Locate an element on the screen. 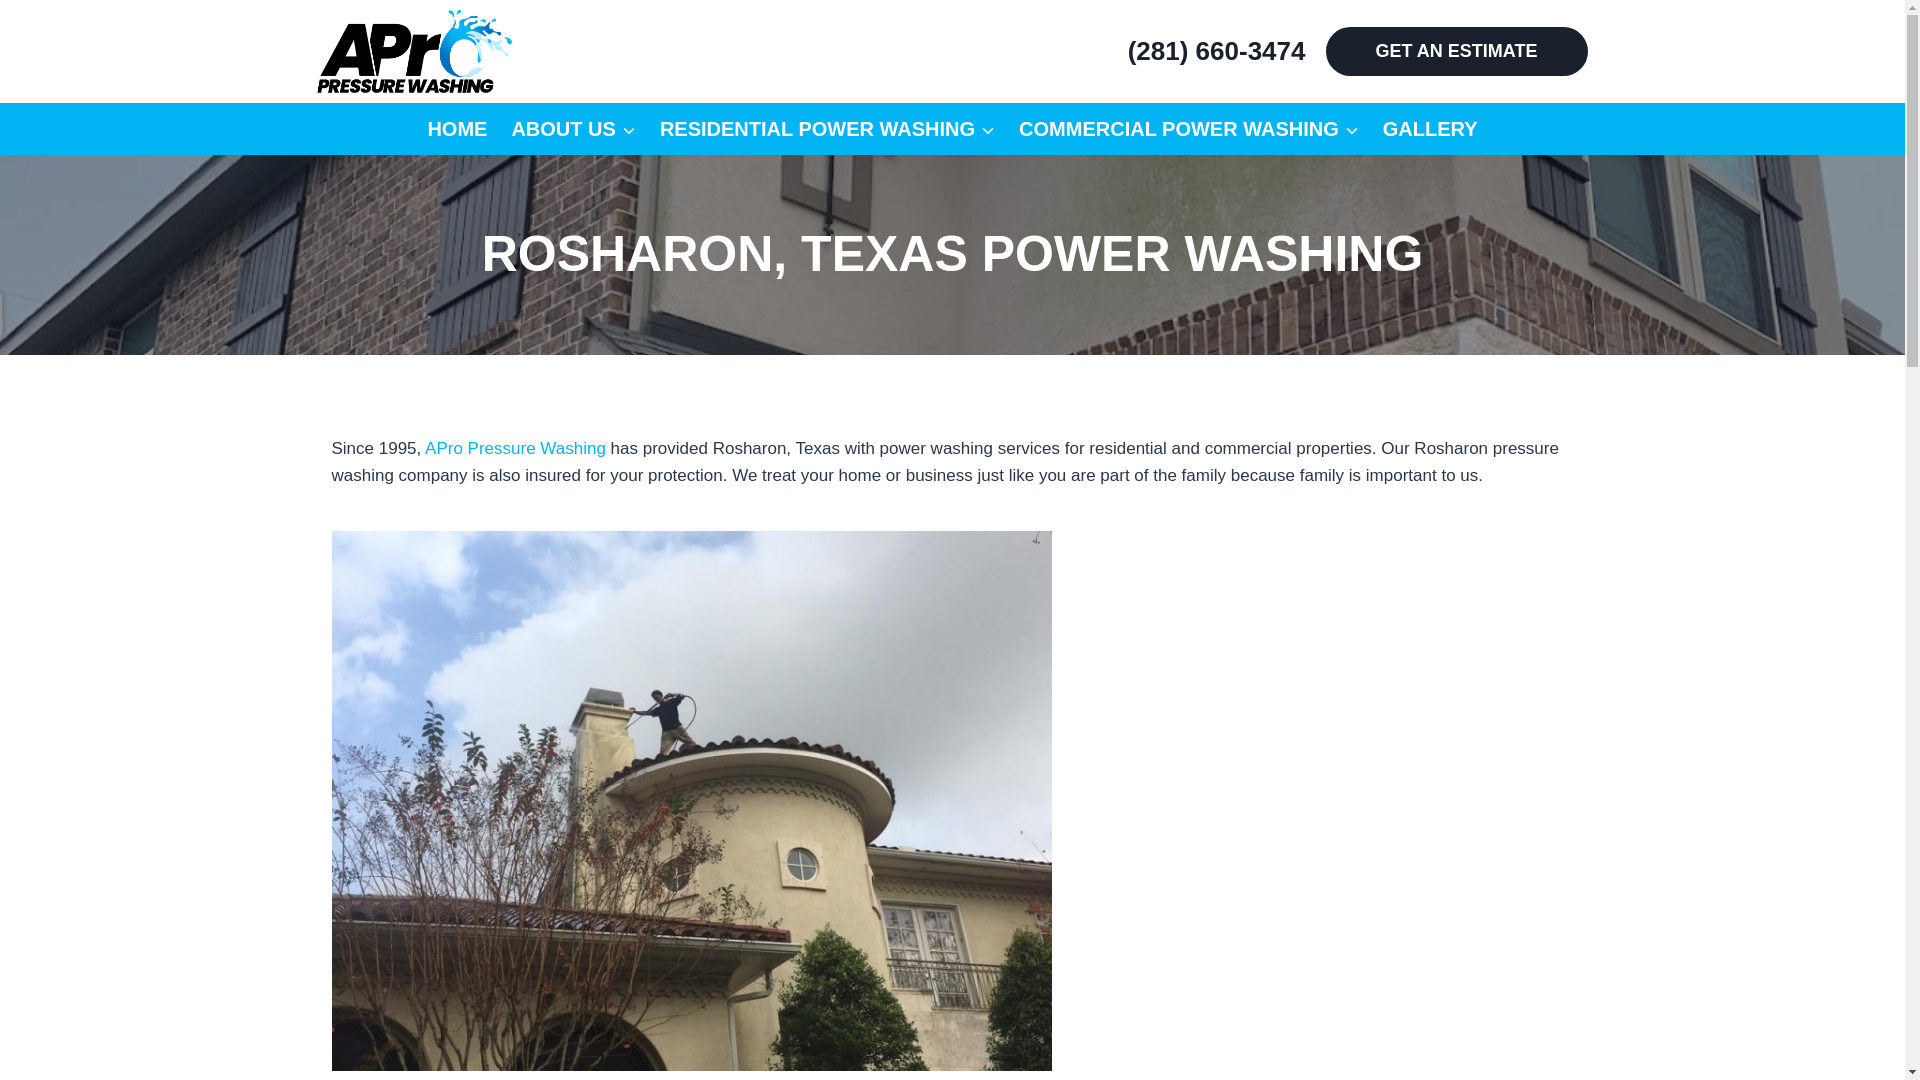 This screenshot has height=1080, width=1920. RESIDENTIAL POWER WASHING is located at coordinates (827, 128).